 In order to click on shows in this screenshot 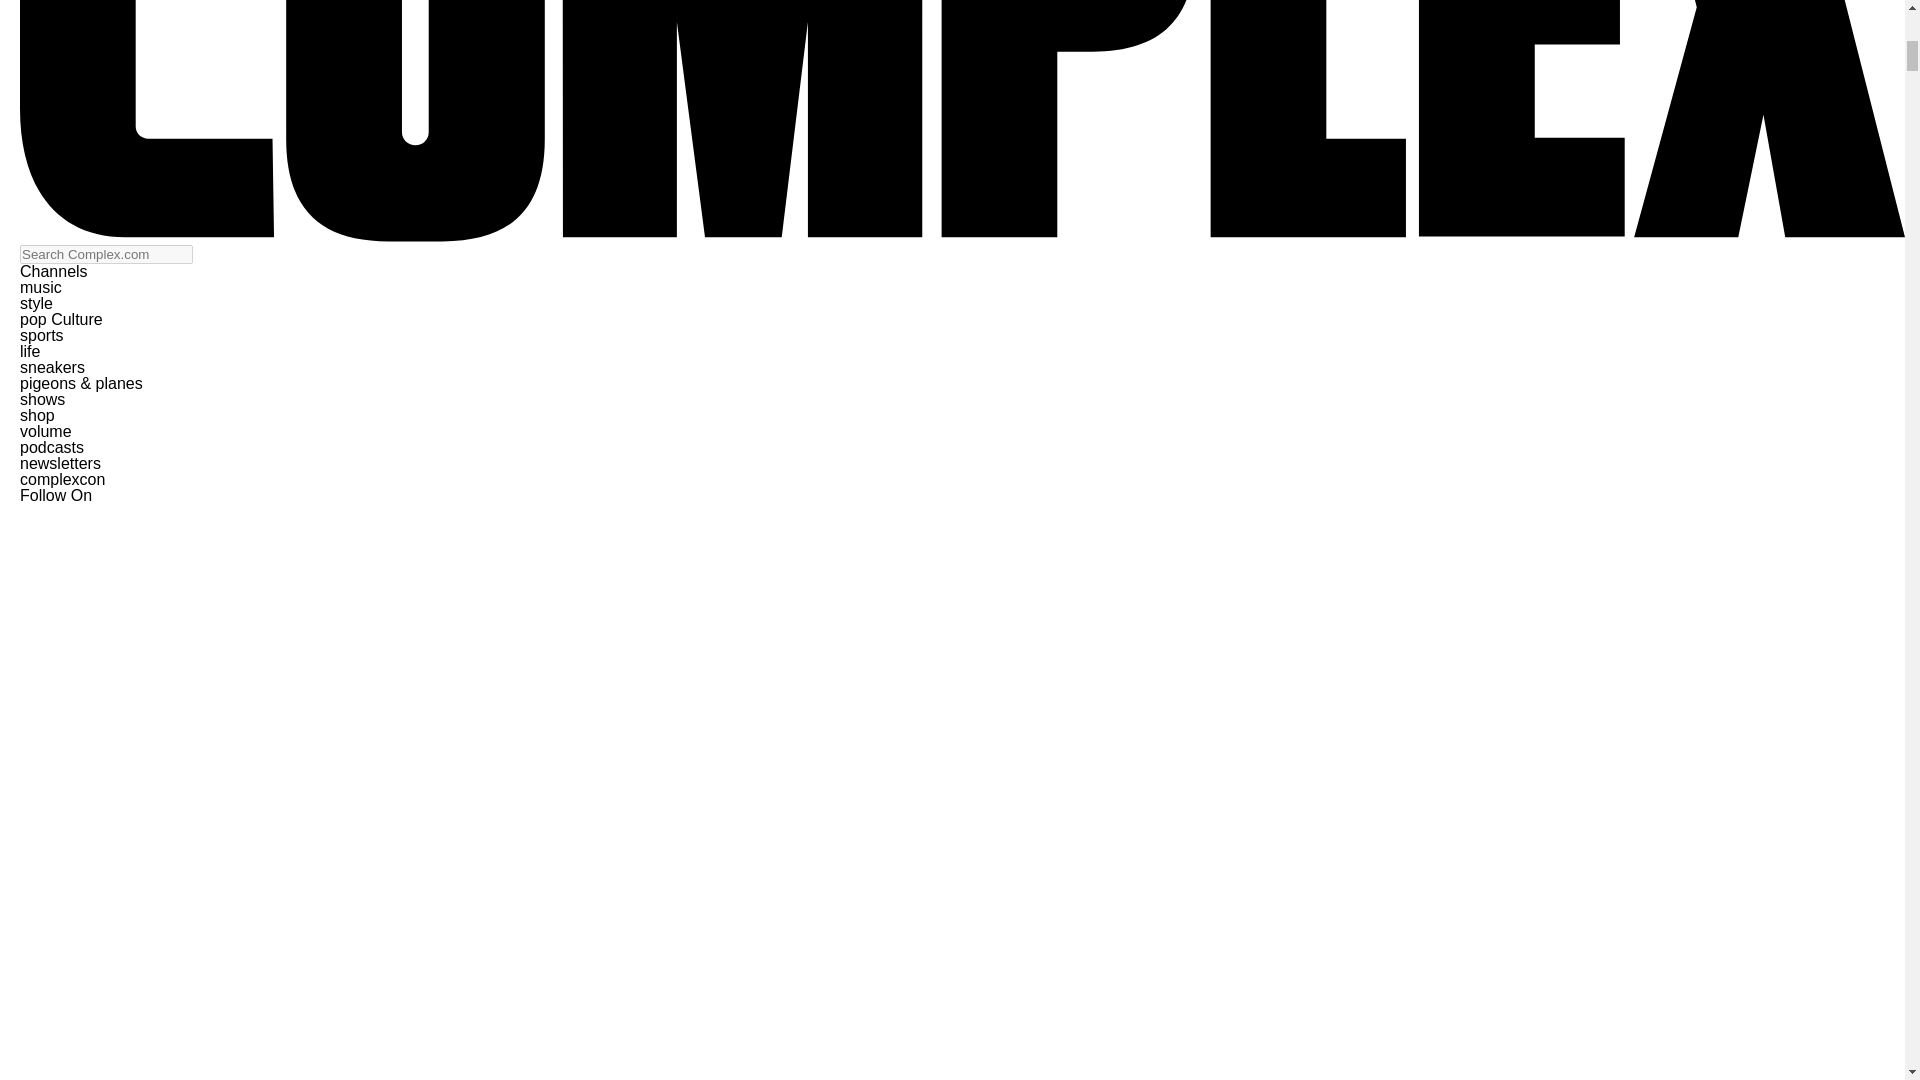, I will do `click(42, 399)`.